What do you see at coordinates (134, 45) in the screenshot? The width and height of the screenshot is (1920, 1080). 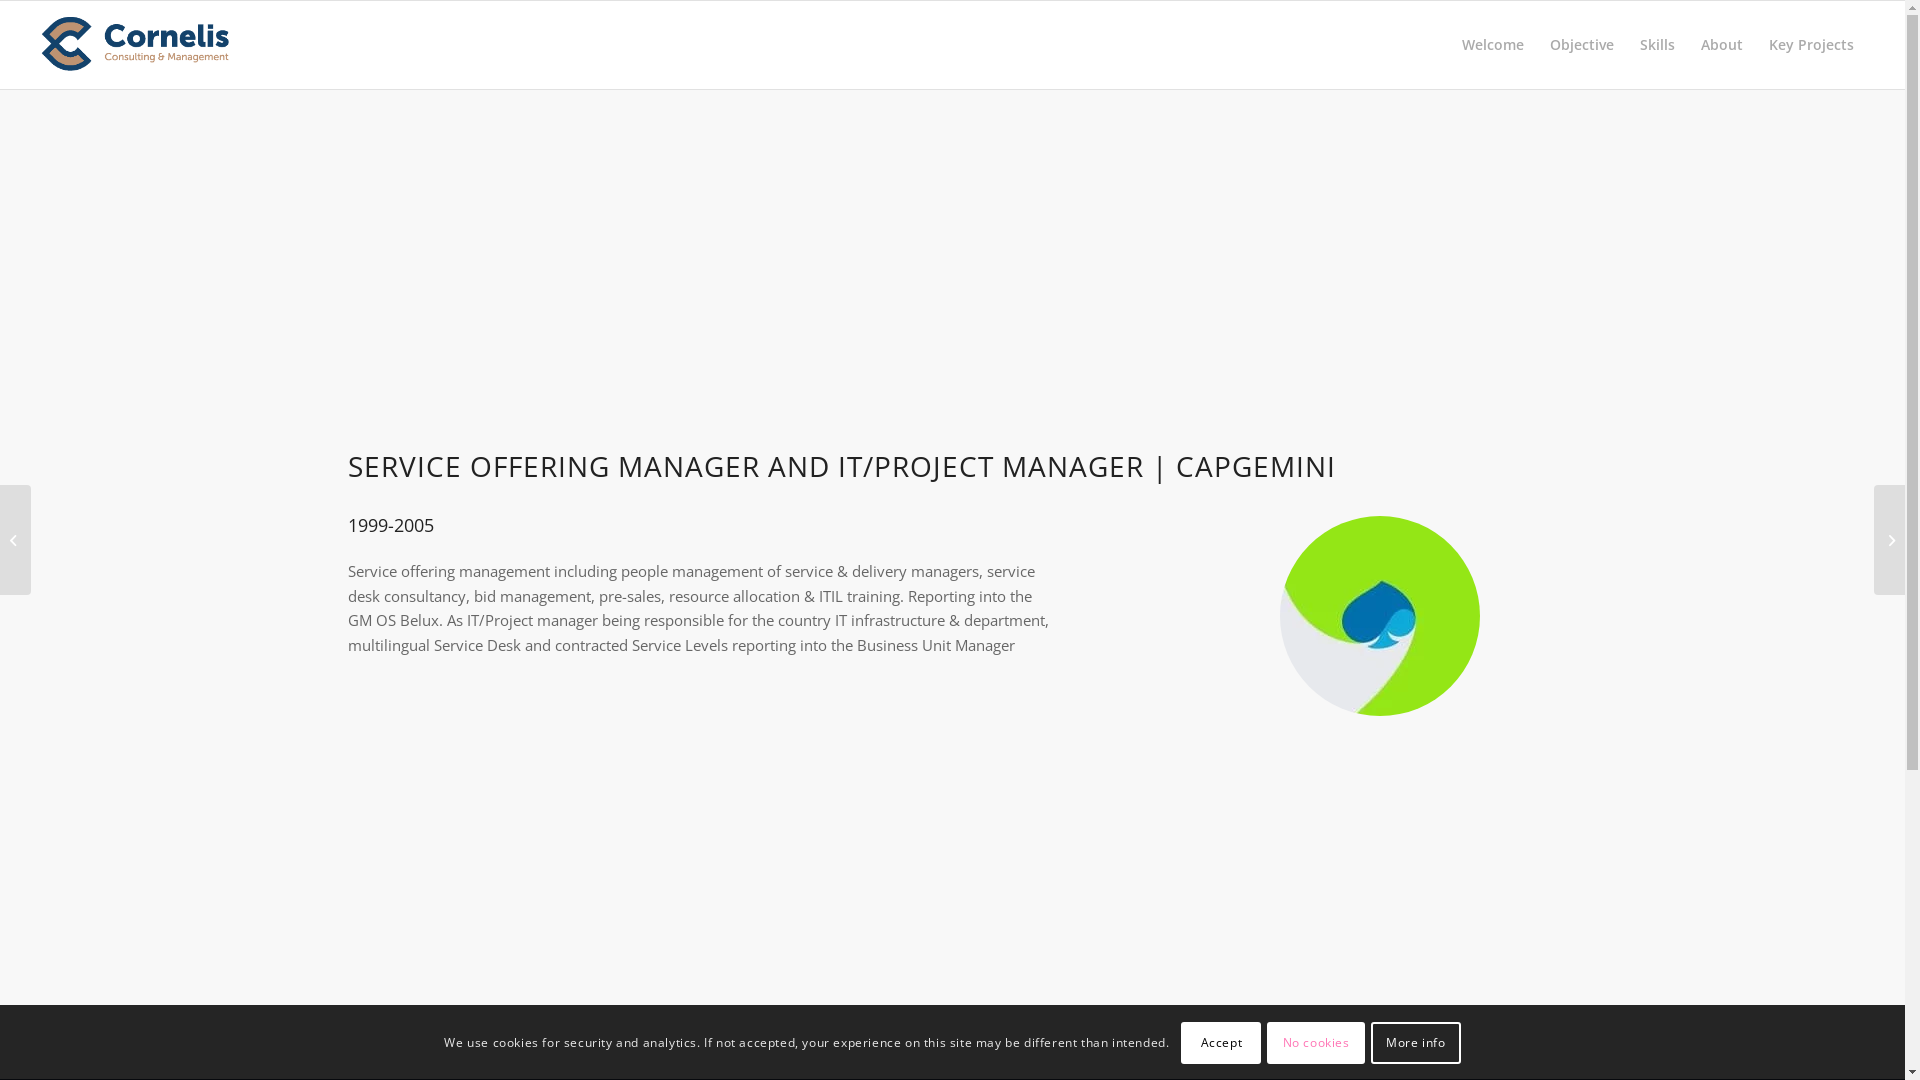 I see `ccandm_TRANSPARANT_SITE` at bounding box center [134, 45].